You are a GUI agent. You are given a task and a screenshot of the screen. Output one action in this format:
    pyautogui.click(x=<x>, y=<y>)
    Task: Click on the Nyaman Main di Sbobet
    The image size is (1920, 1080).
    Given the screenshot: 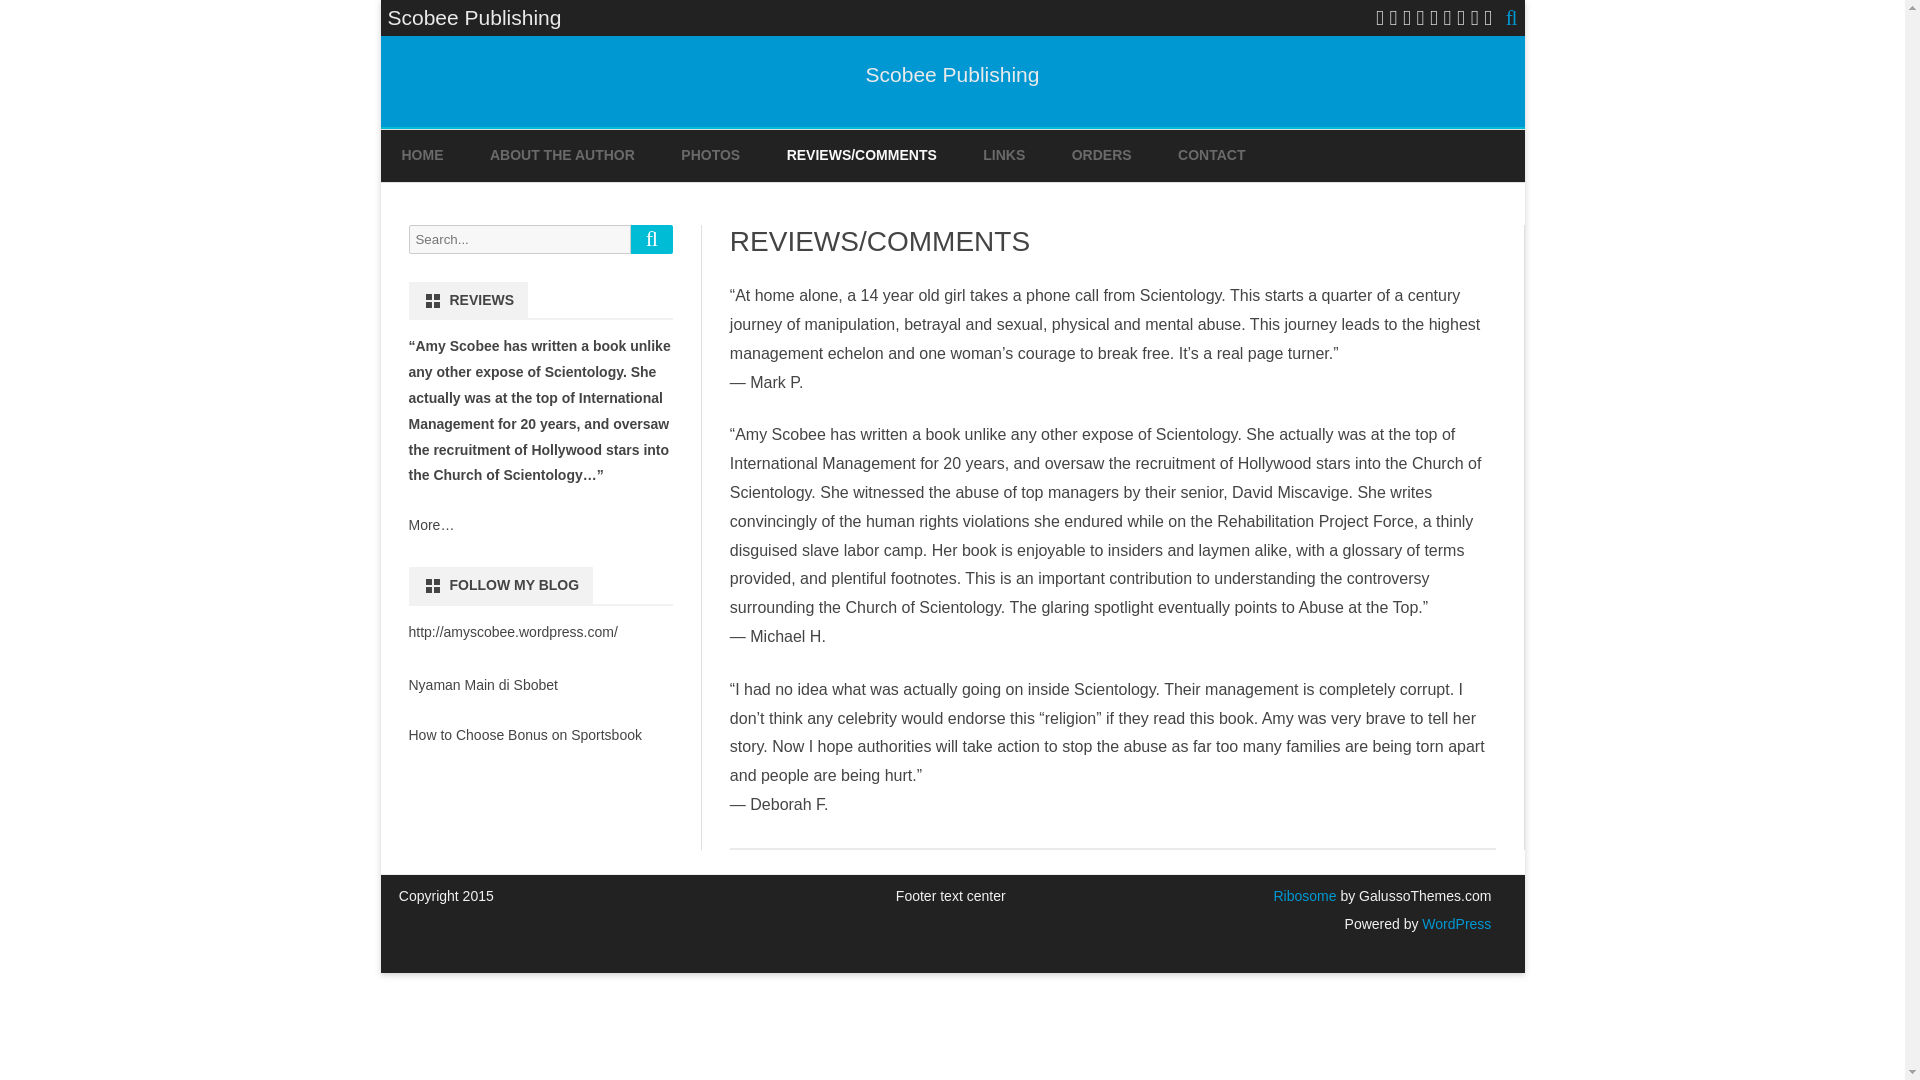 What is the action you would take?
    pyautogui.click(x=482, y=685)
    